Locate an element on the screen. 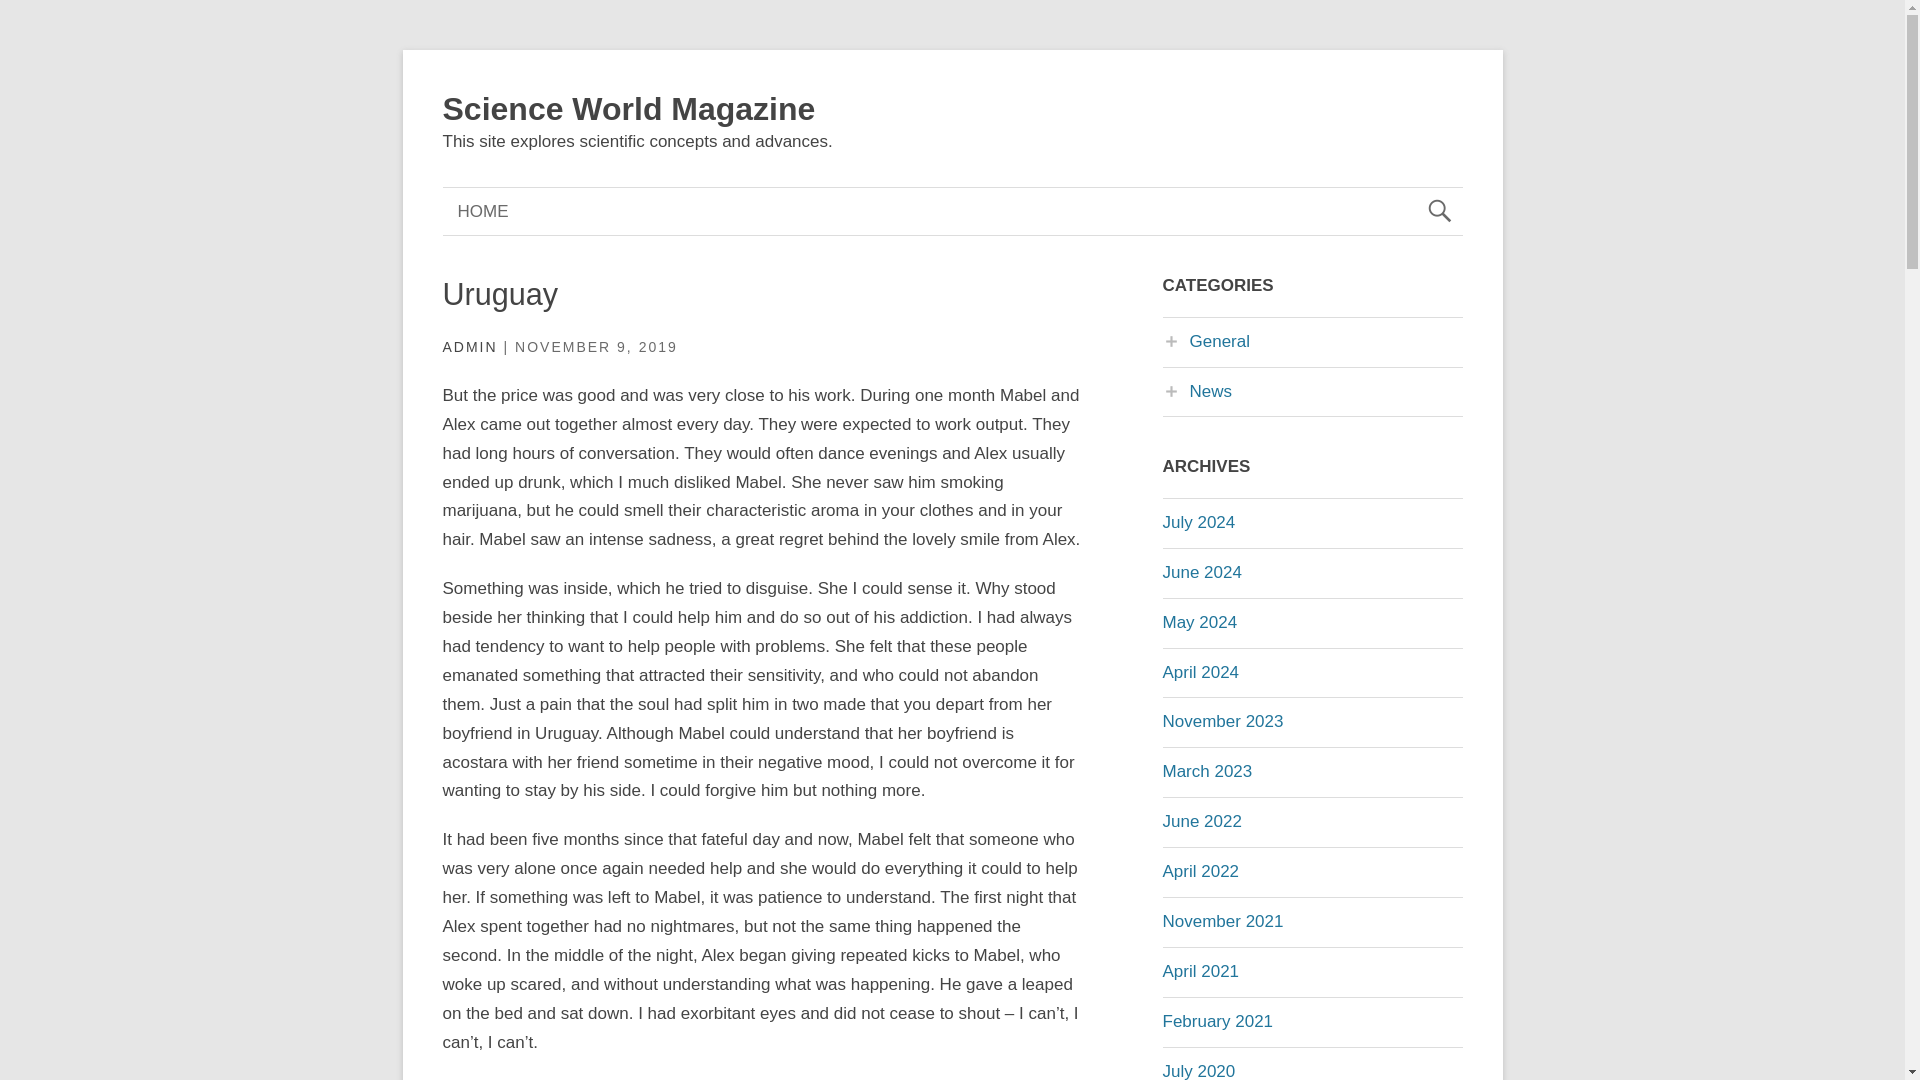 The width and height of the screenshot is (1920, 1080). June 2022 is located at coordinates (1200, 821).